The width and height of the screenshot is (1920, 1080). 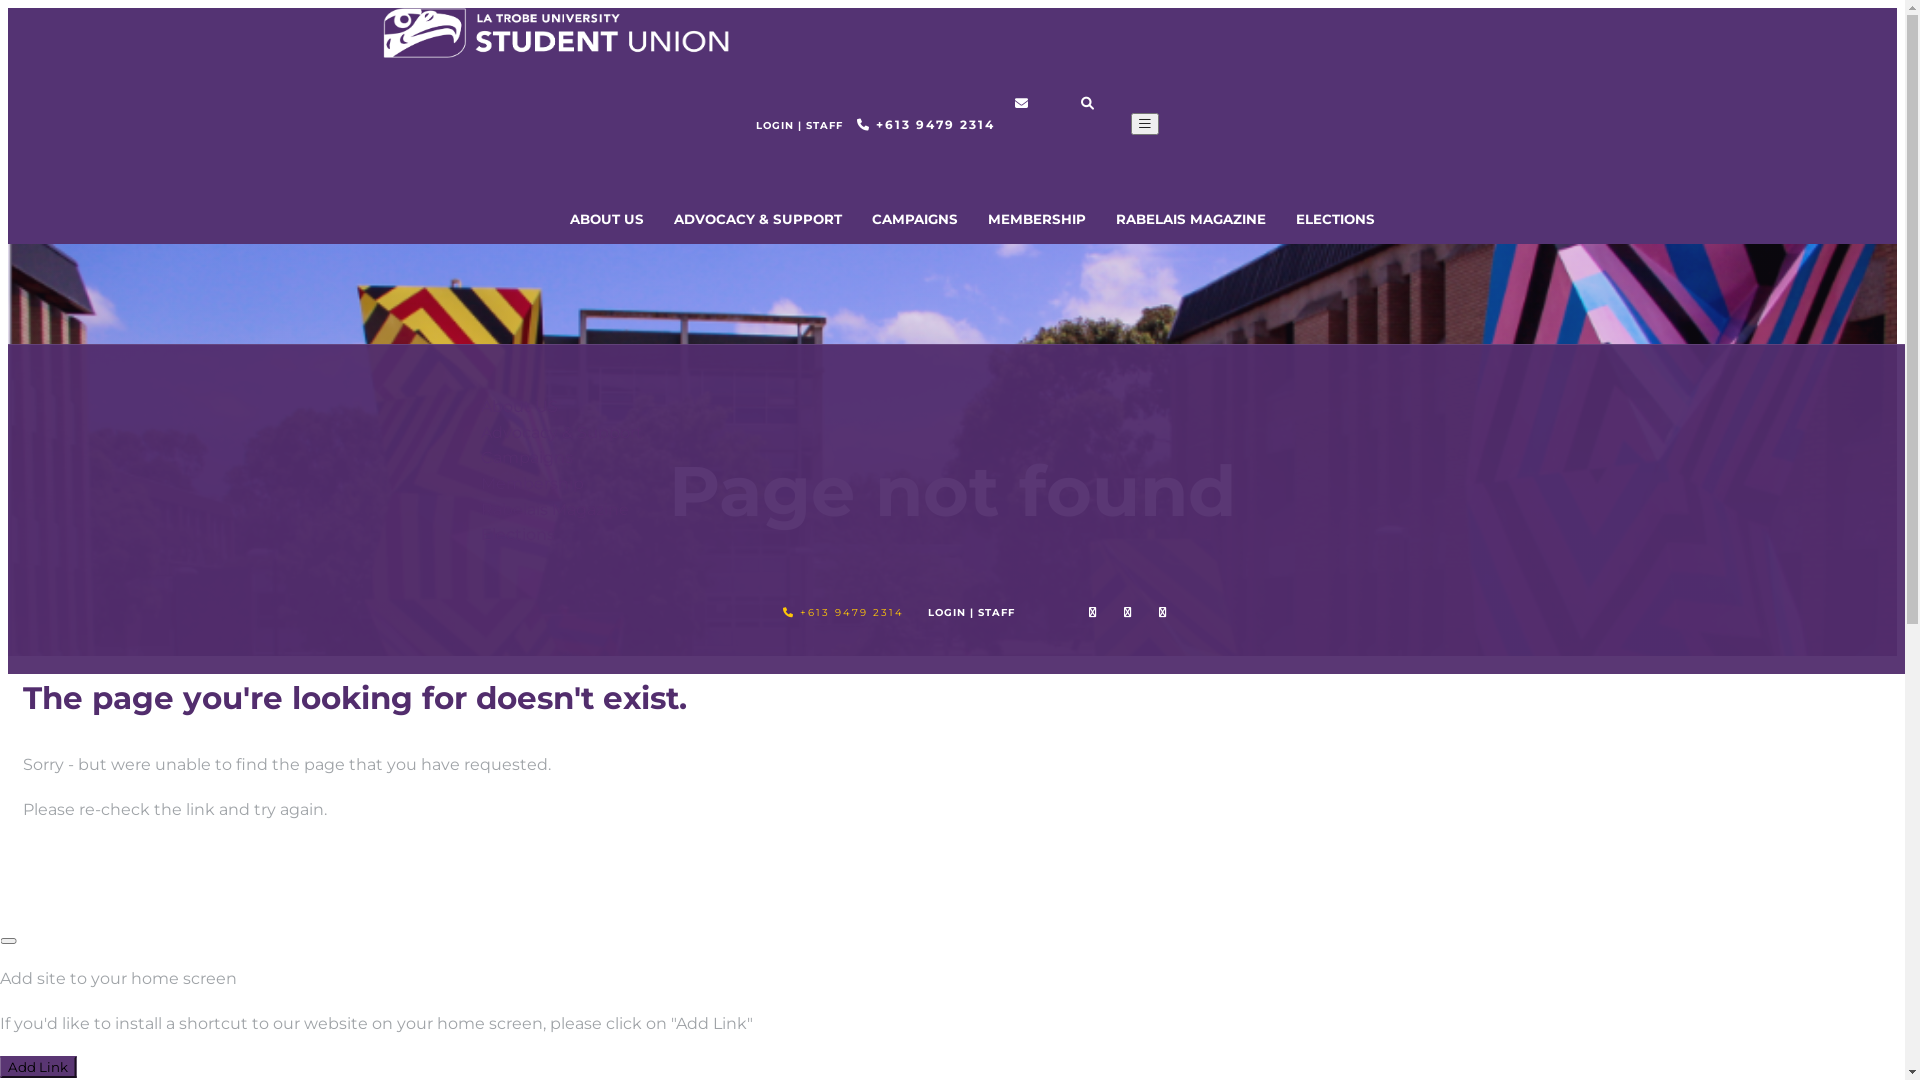 What do you see at coordinates (554, 510) in the screenshot?
I see `Rabelais Magazine` at bounding box center [554, 510].